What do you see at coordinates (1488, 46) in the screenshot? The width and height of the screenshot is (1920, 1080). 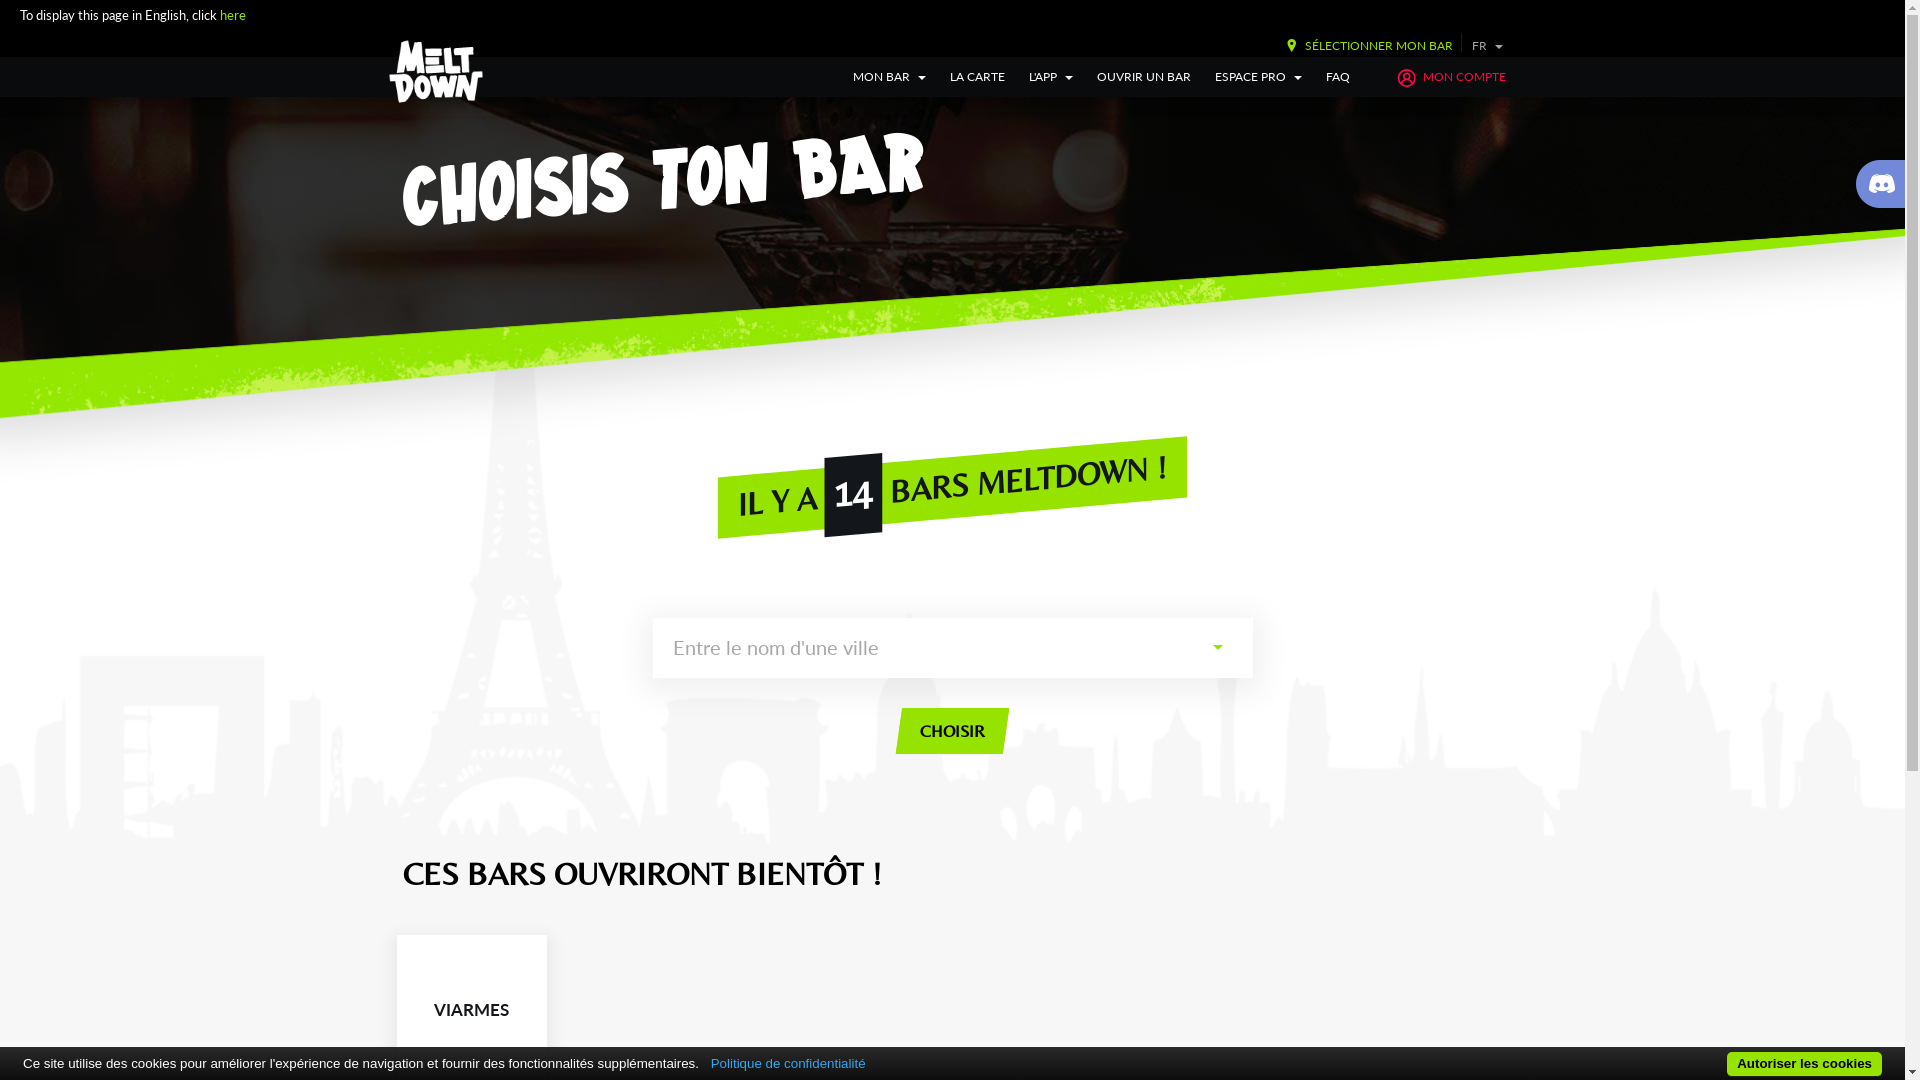 I see `FR` at bounding box center [1488, 46].